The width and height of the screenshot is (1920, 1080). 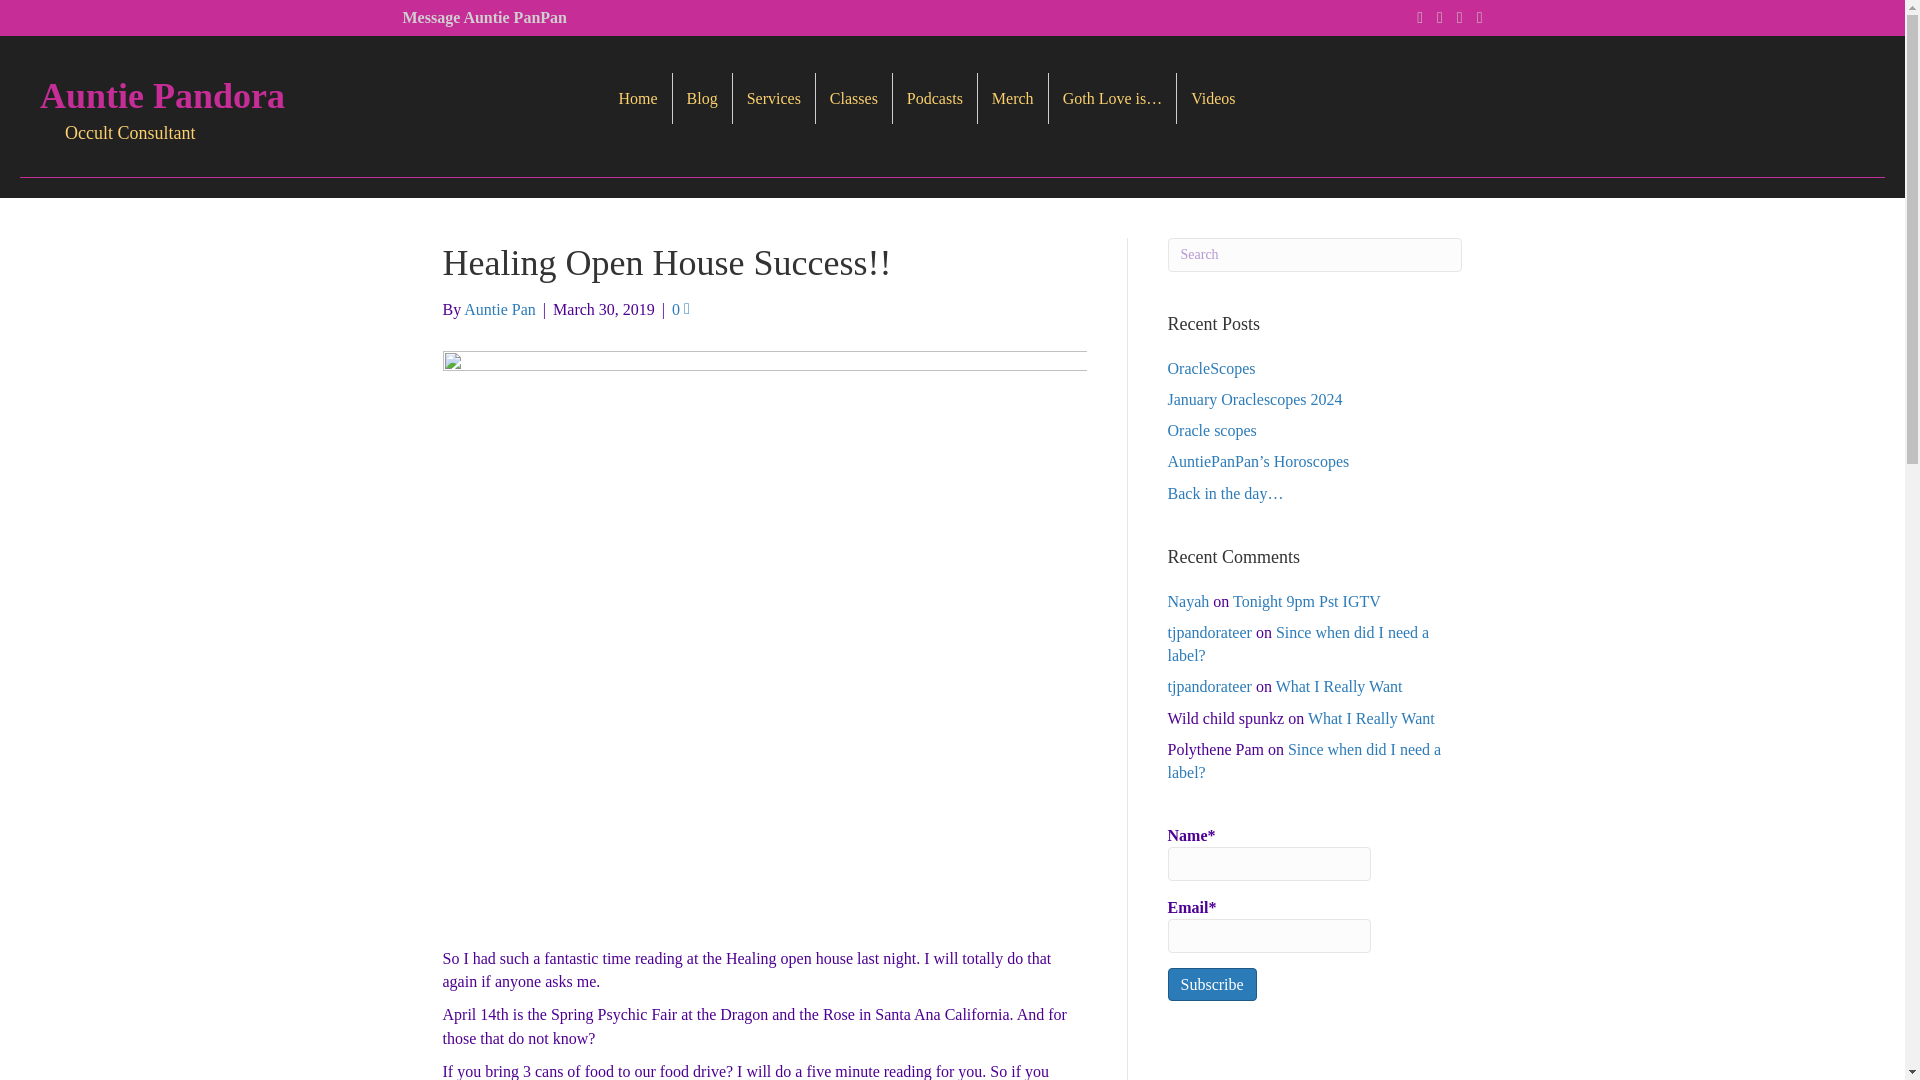 I want to click on Home, so click(x=637, y=98).